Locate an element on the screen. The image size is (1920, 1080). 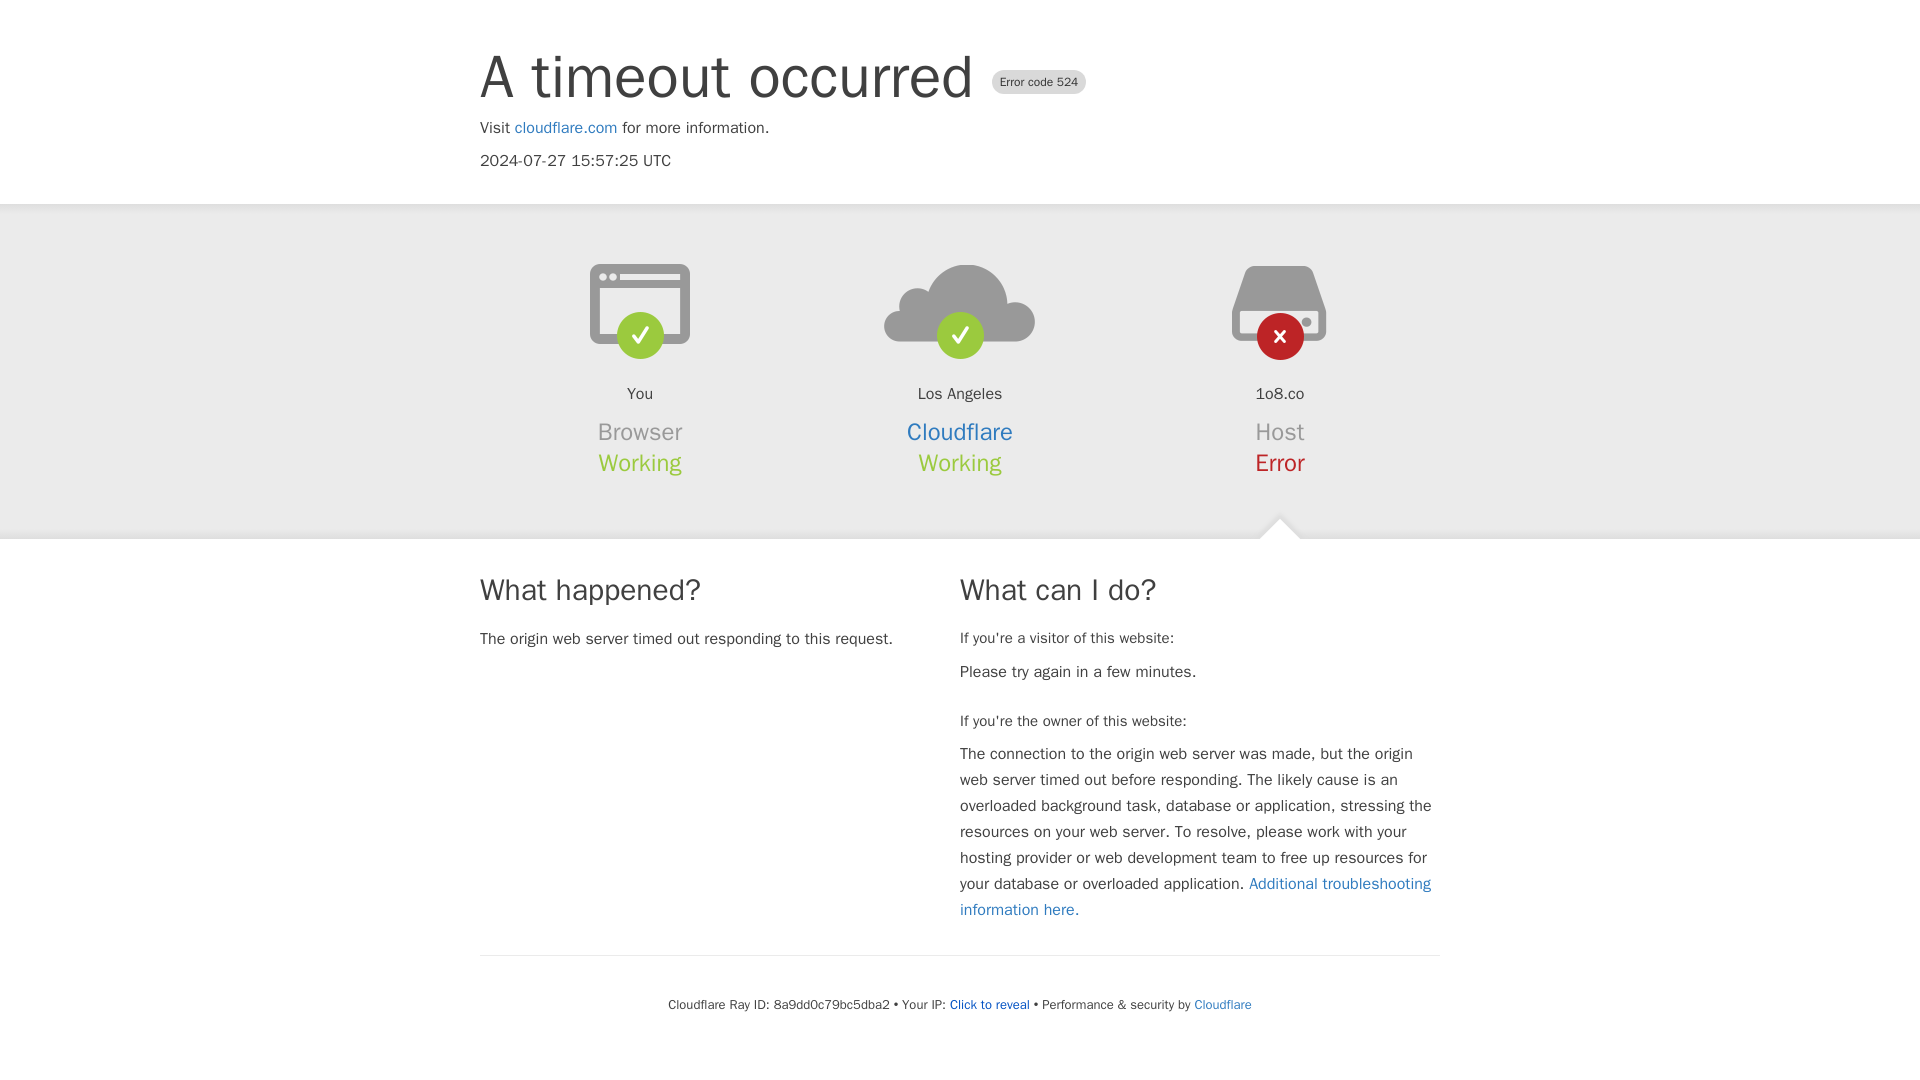
Additional troubleshooting information here. is located at coordinates (1195, 896).